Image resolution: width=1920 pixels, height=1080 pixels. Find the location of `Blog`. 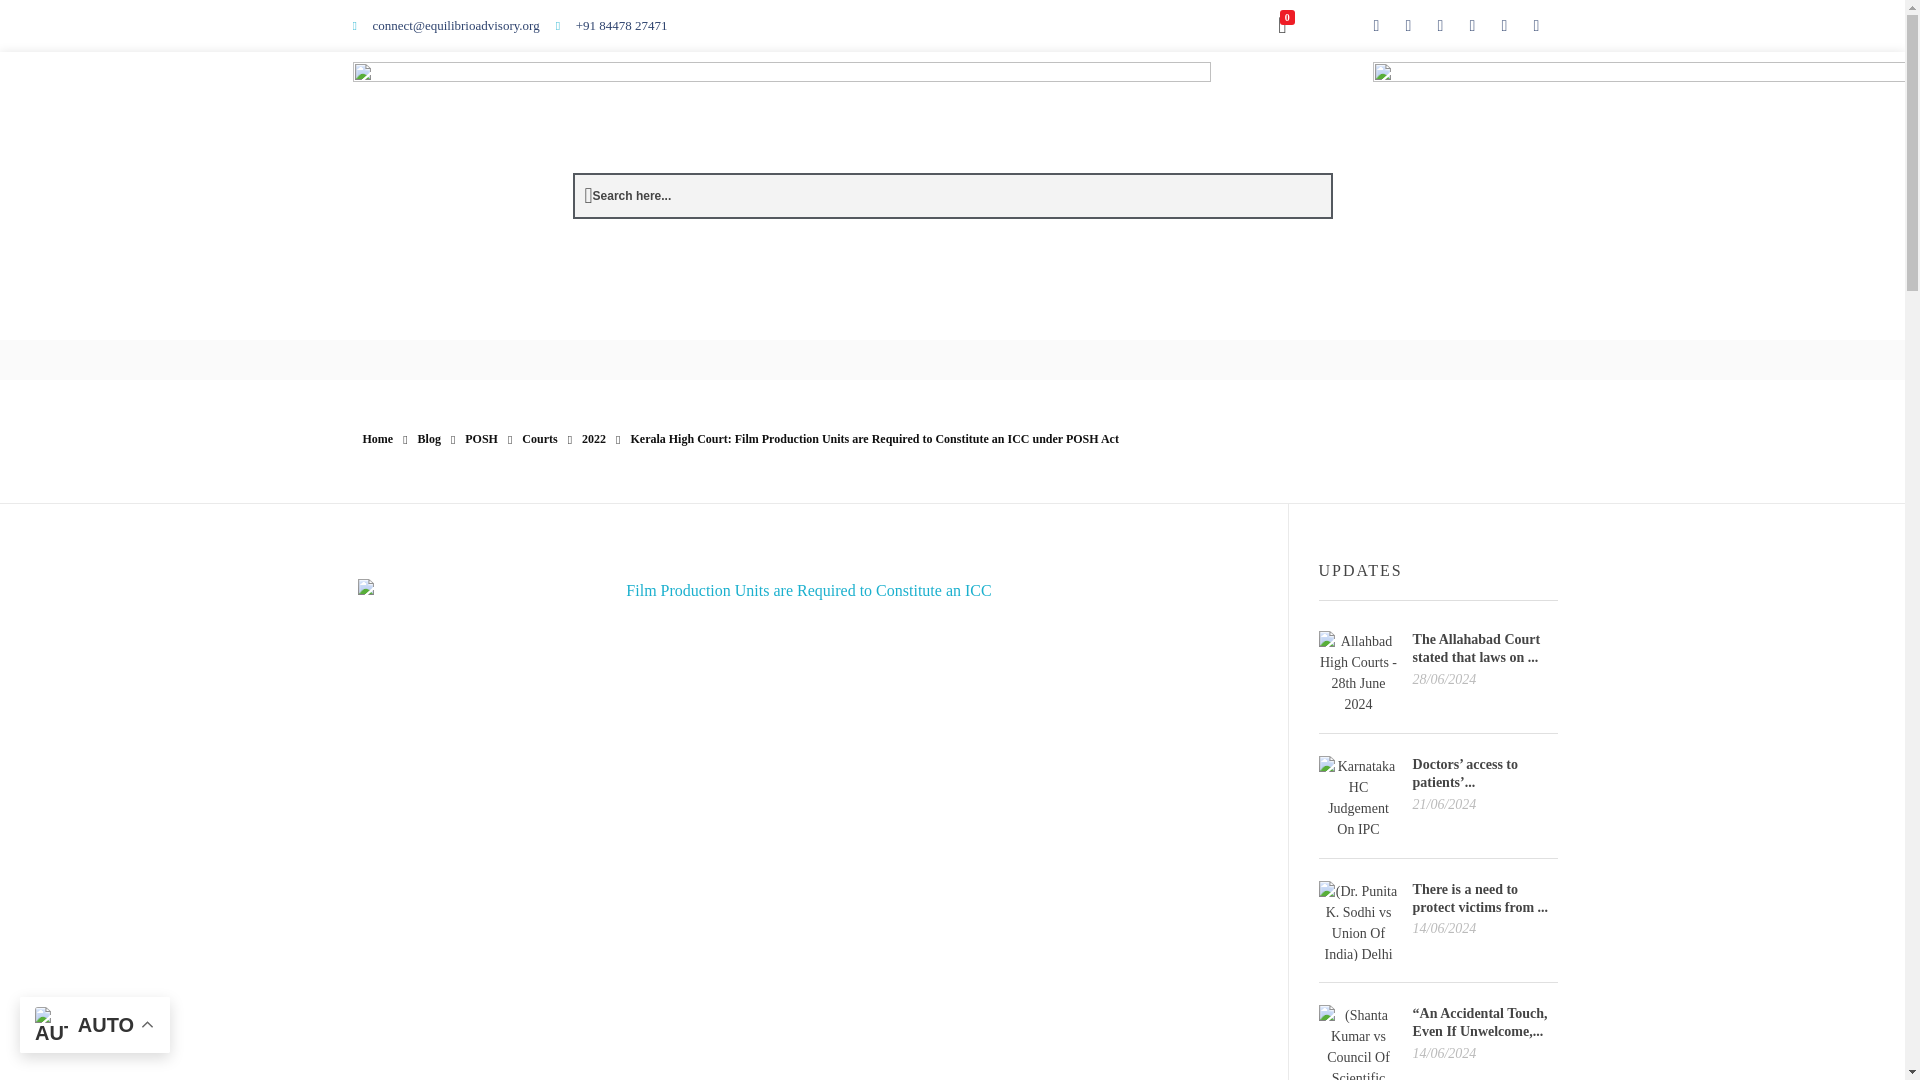

Blog is located at coordinates (430, 439).